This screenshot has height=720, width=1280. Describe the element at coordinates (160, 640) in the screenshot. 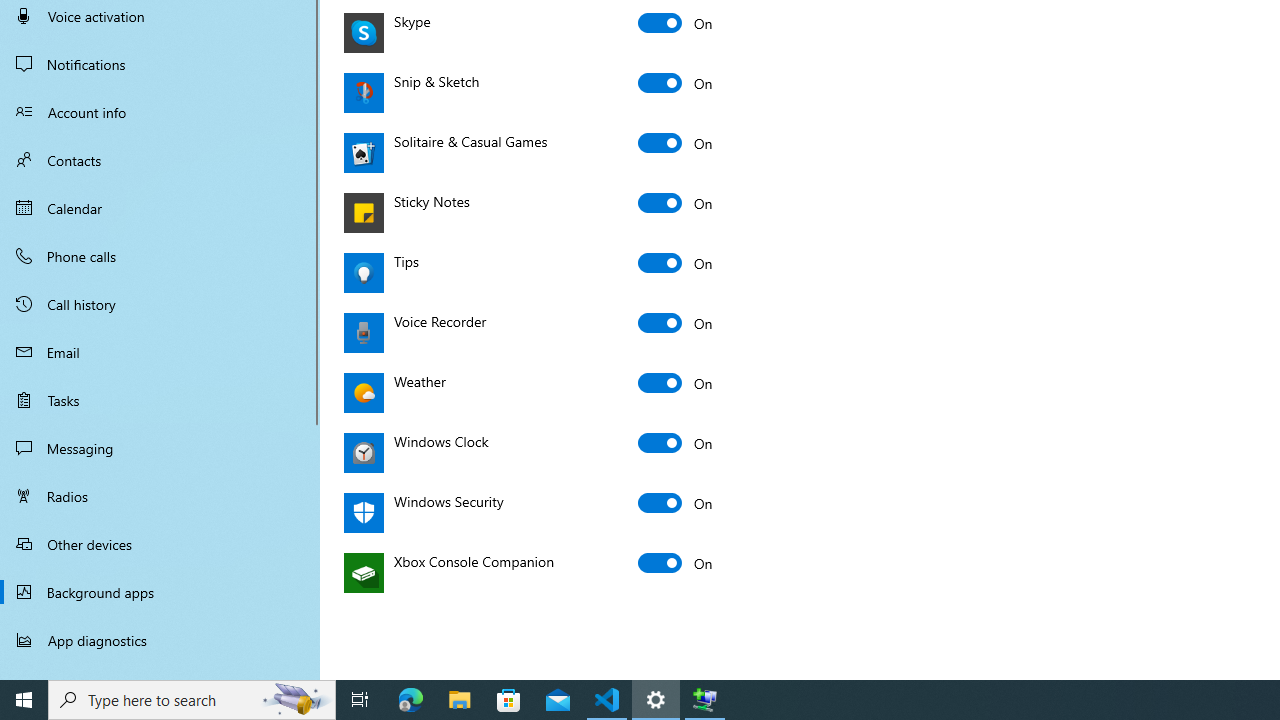

I see `App diagnostics` at that location.